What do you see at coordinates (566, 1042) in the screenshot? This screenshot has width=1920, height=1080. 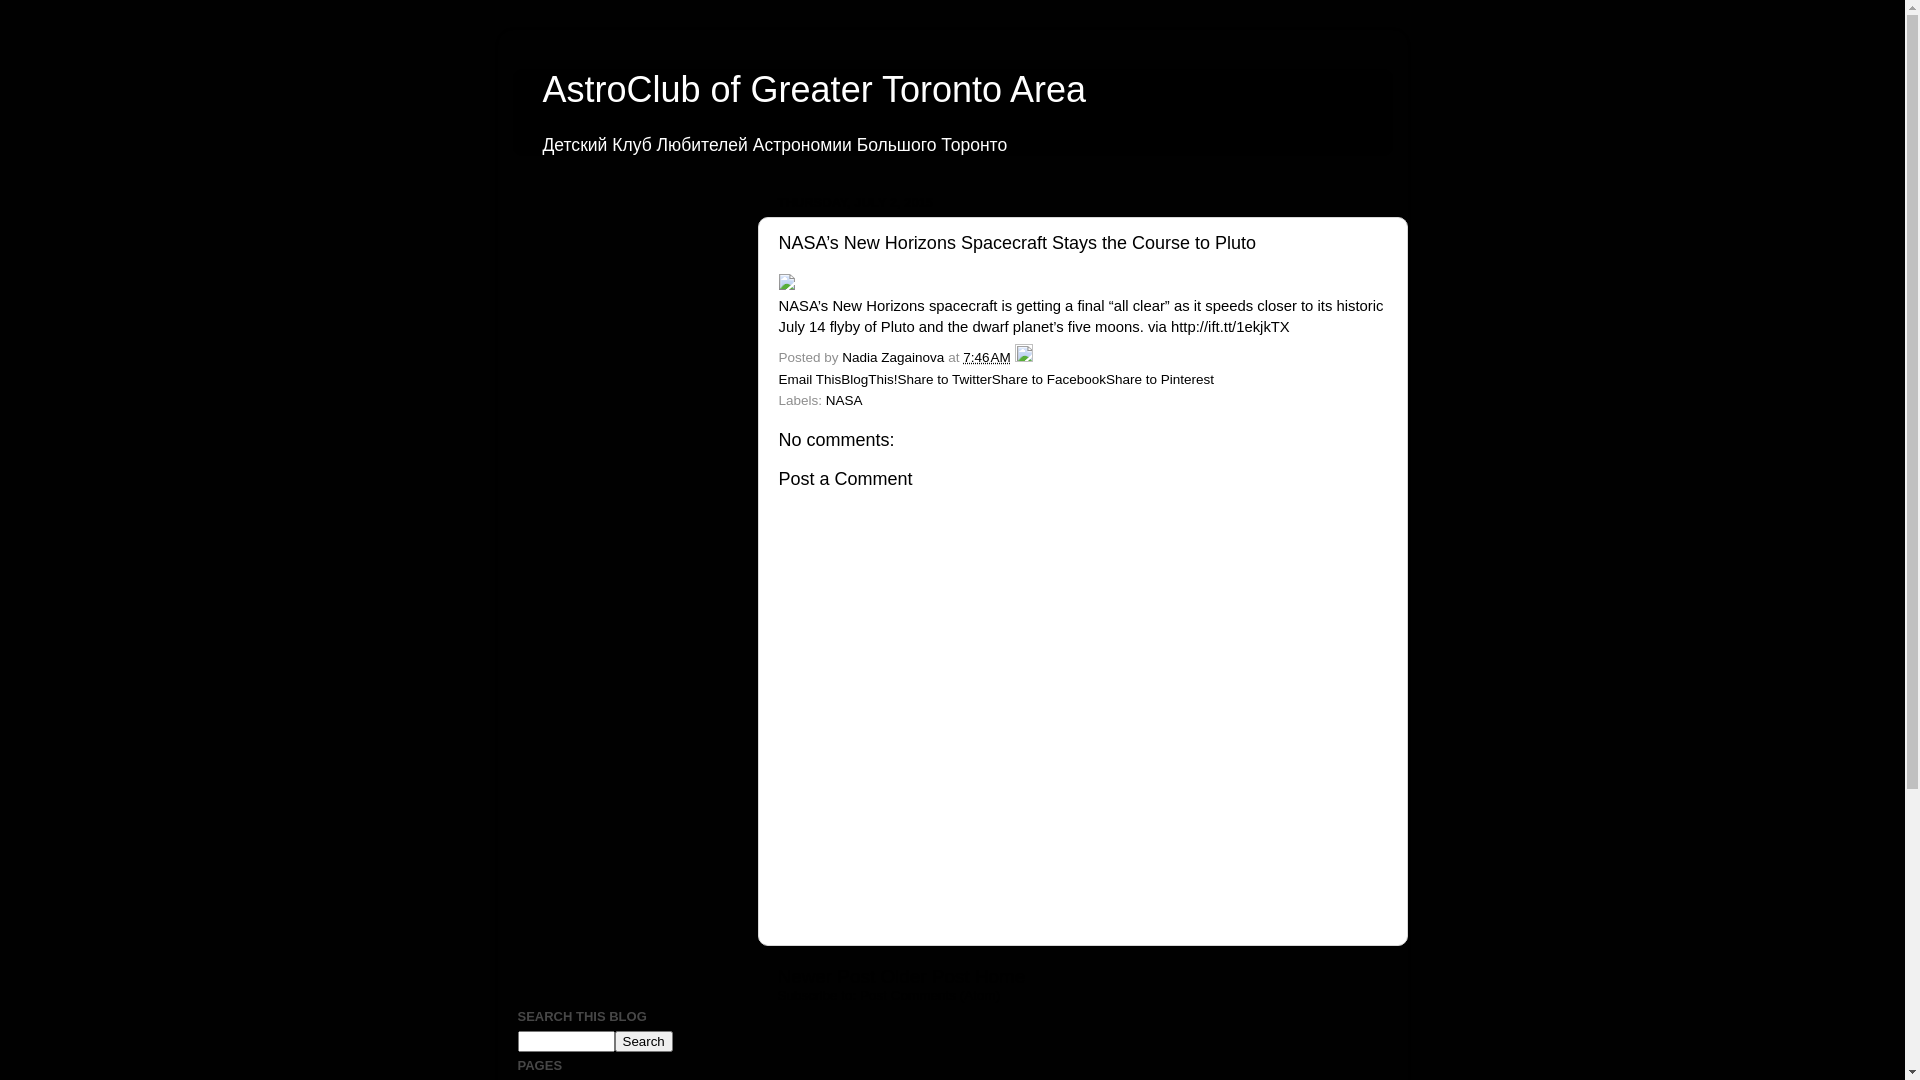 I see `search` at bounding box center [566, 1042].